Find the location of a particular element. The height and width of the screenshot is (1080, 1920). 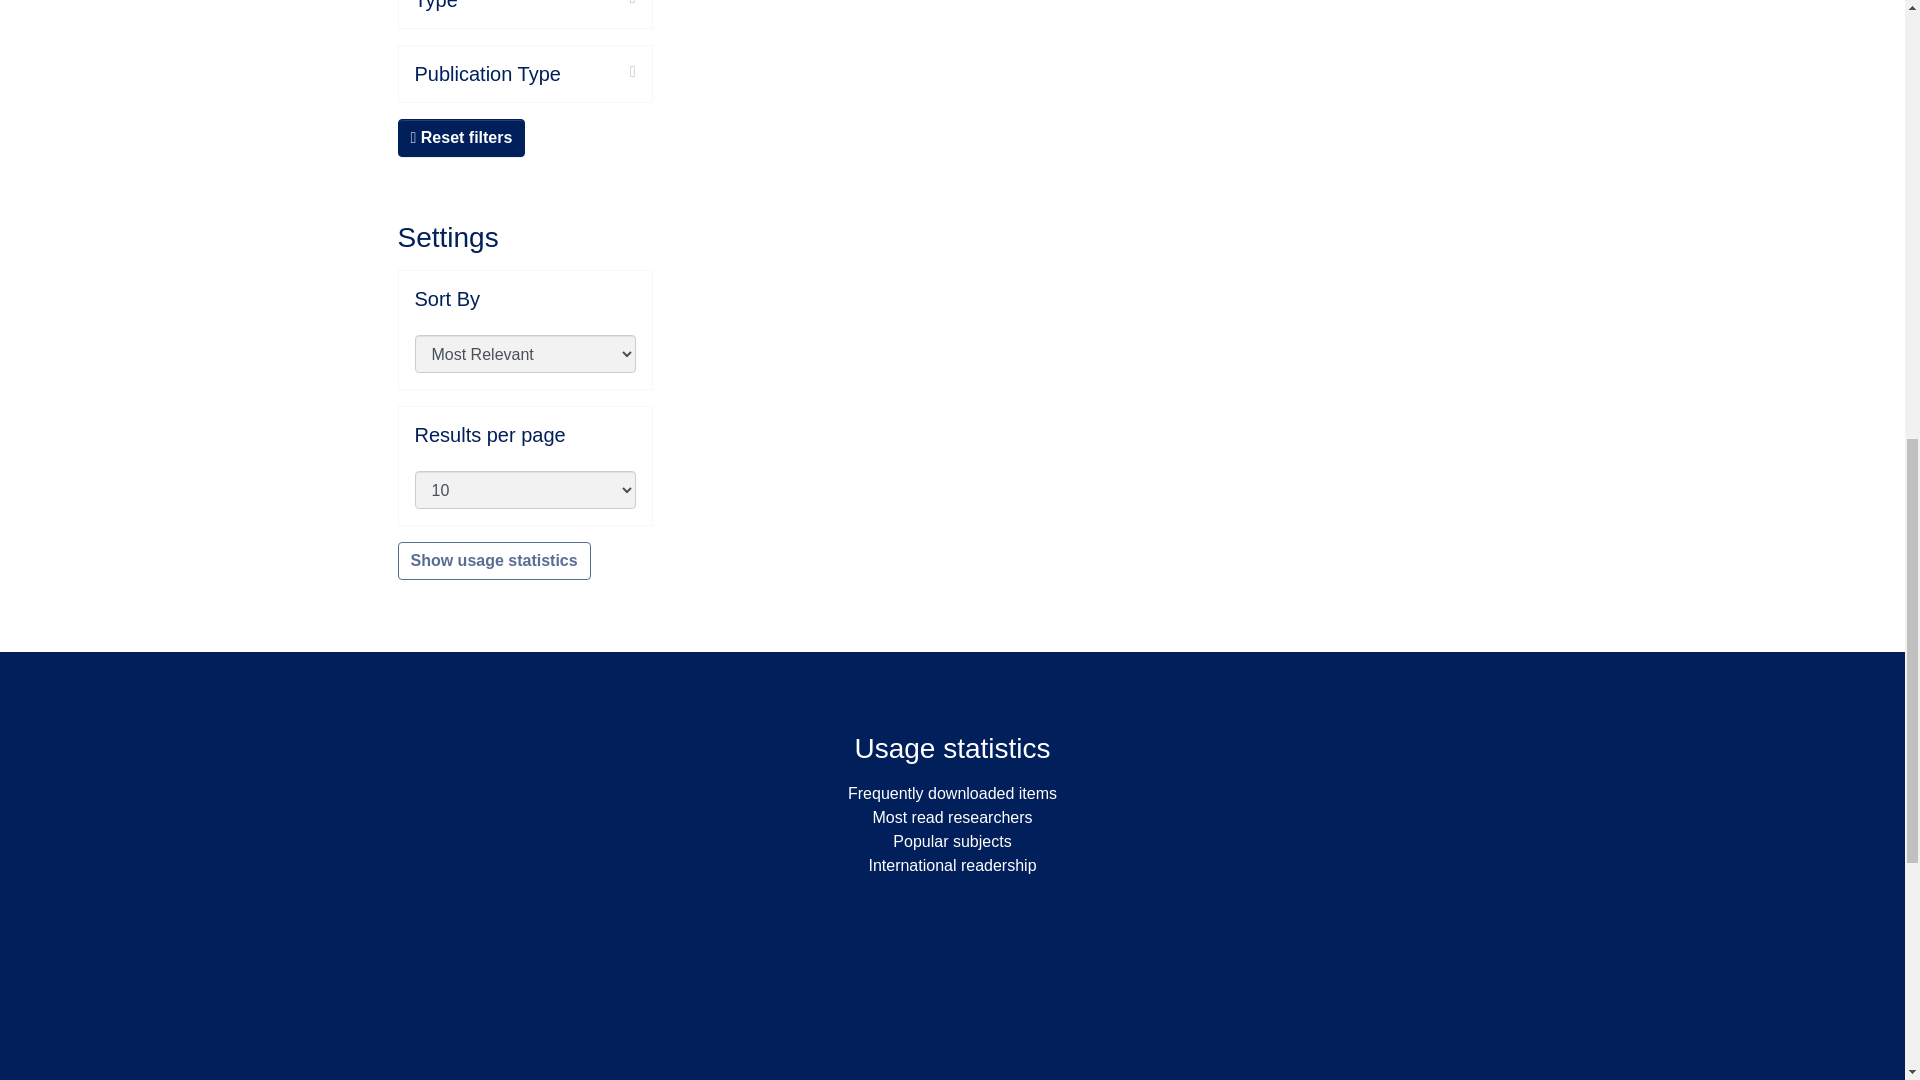

Expand filter is located at coordinates (546, 4).